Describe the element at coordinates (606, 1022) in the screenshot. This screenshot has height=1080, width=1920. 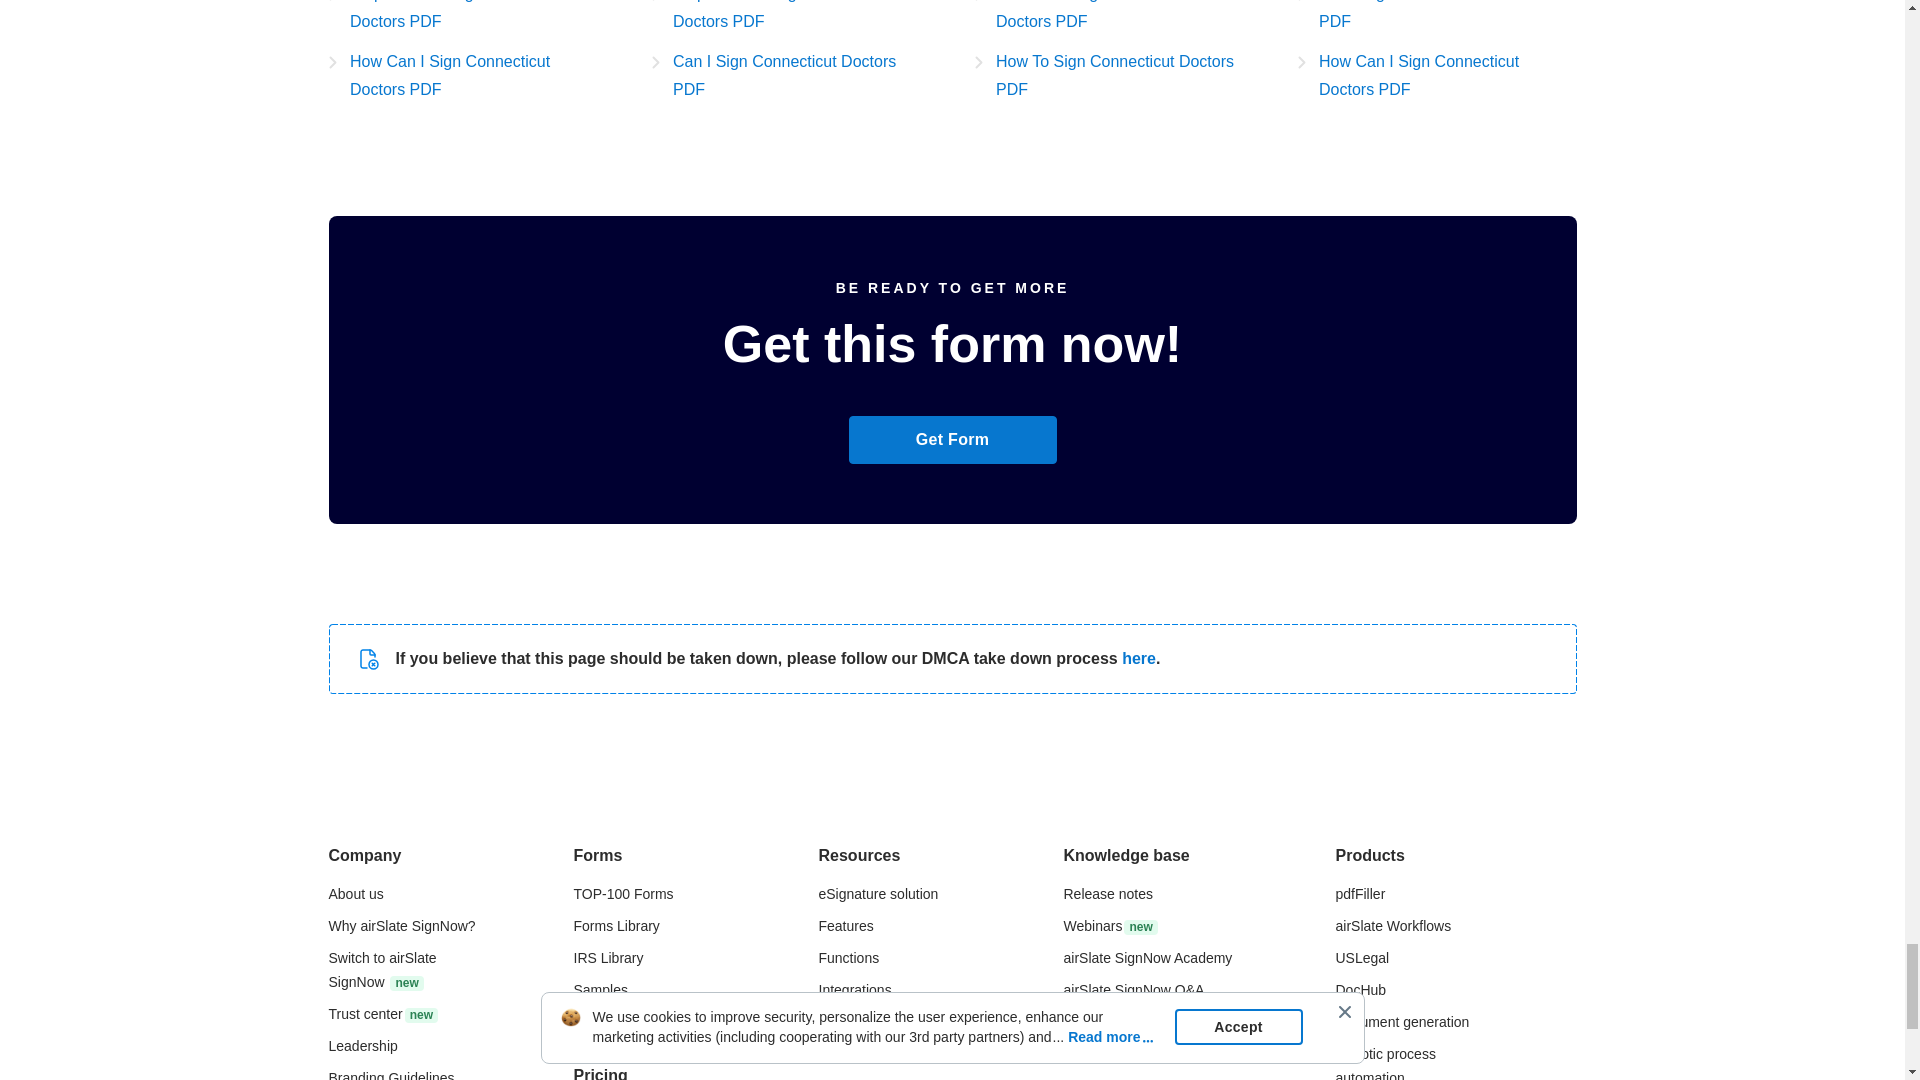
I see `Go to the  airSlate signNow  templates page` at that location.